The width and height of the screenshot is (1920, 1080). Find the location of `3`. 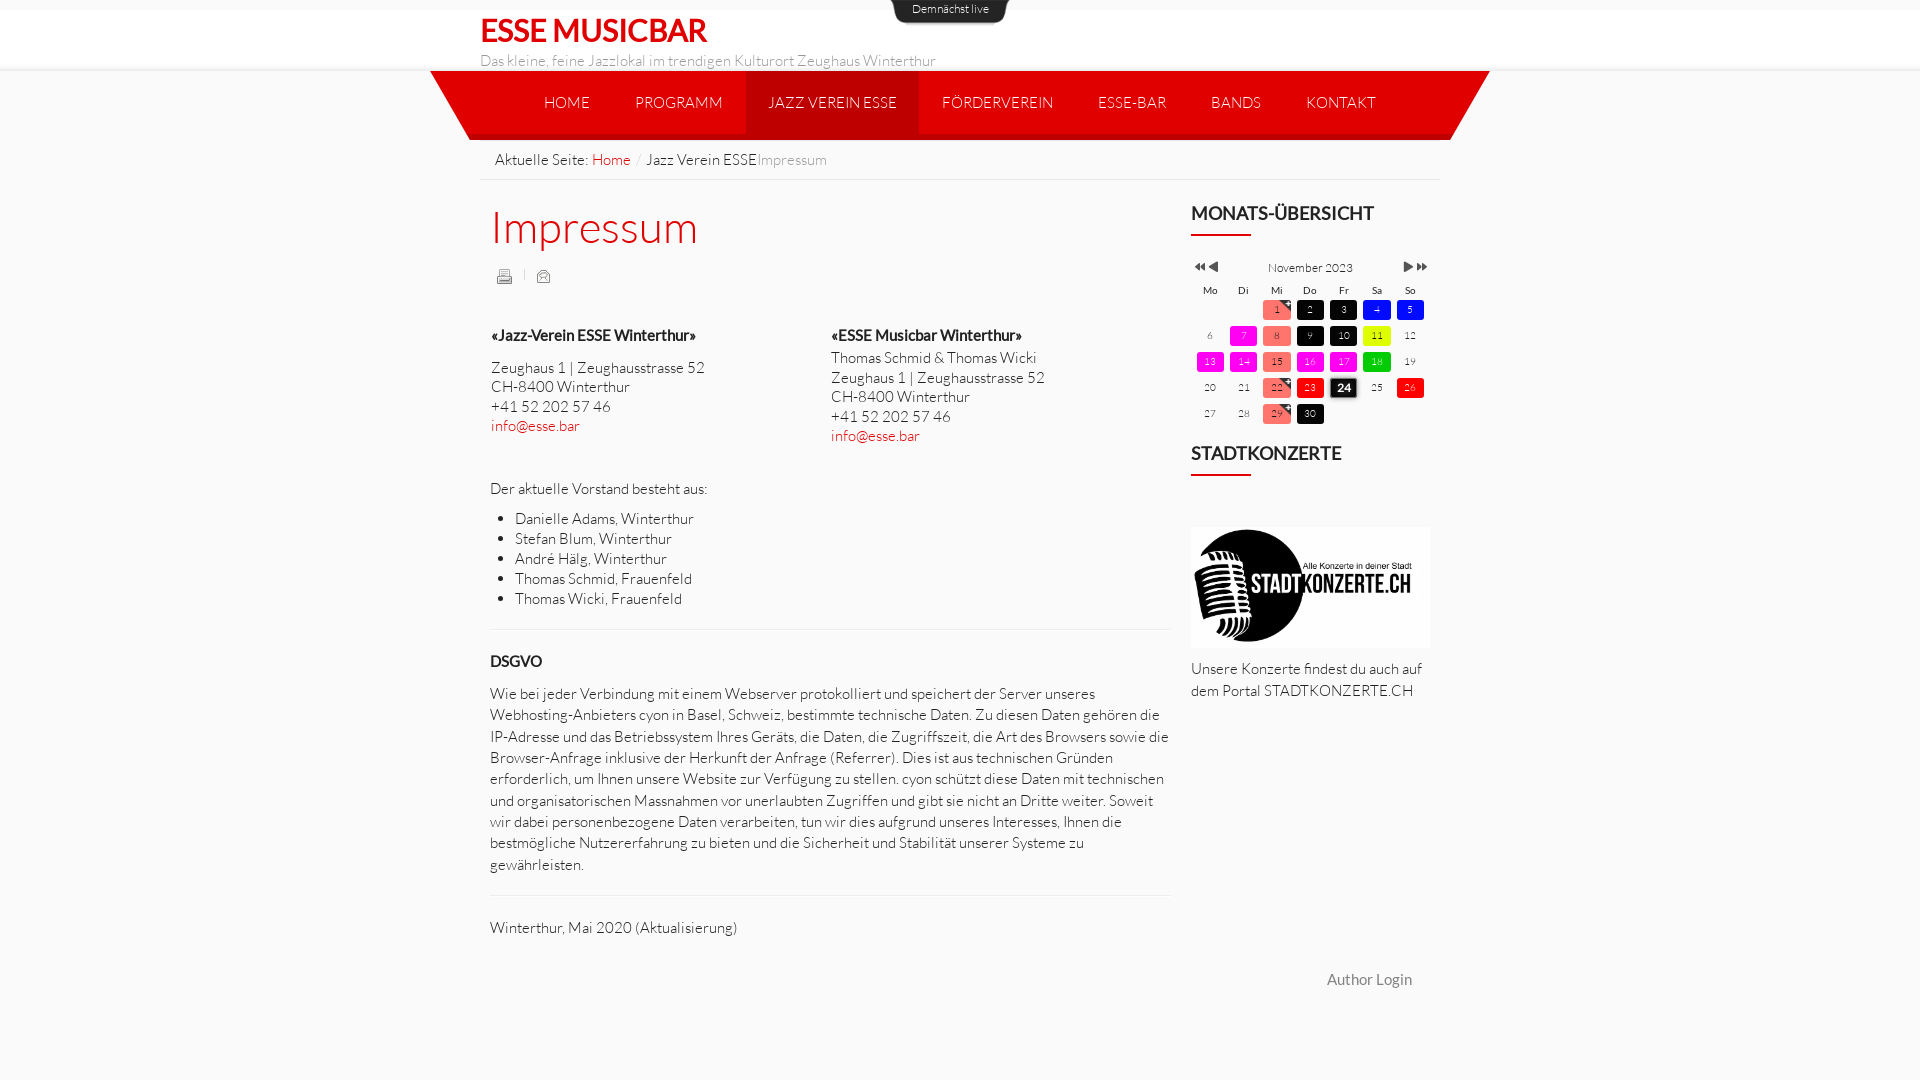

3 is located at coordinates (1344, 310).